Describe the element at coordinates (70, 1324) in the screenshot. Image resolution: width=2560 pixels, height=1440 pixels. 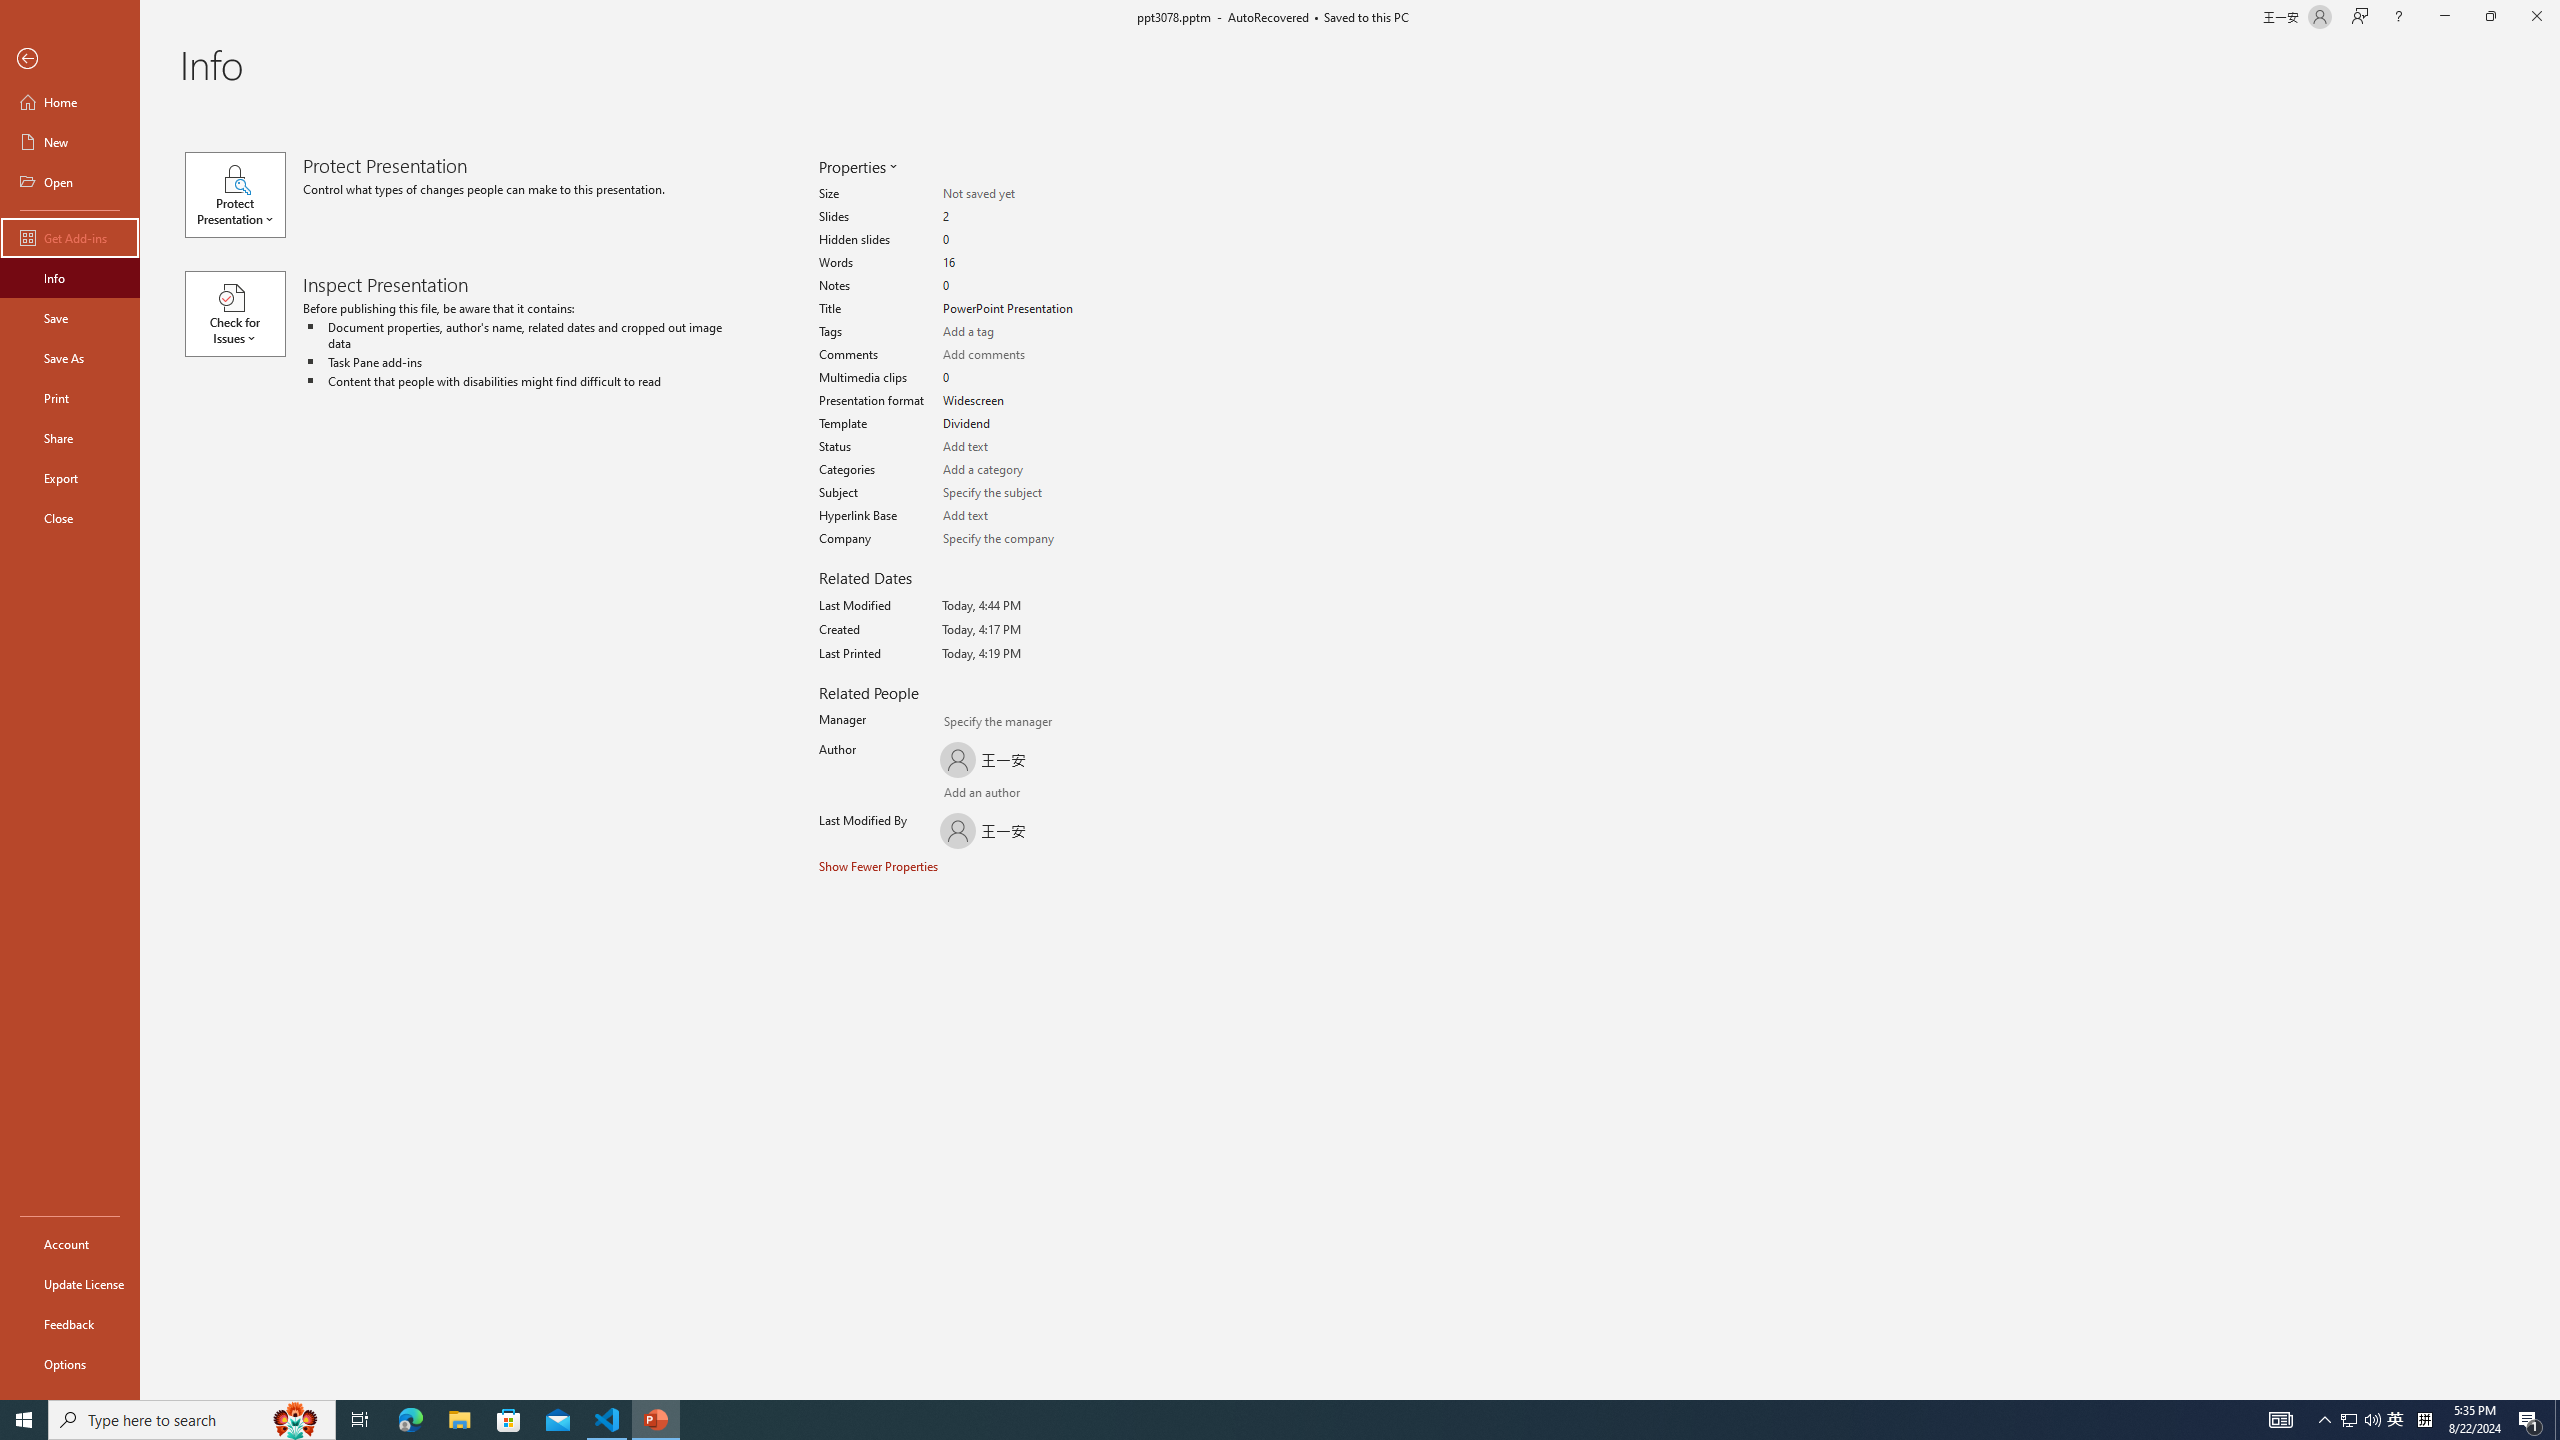
I see `Feedback` at that location.